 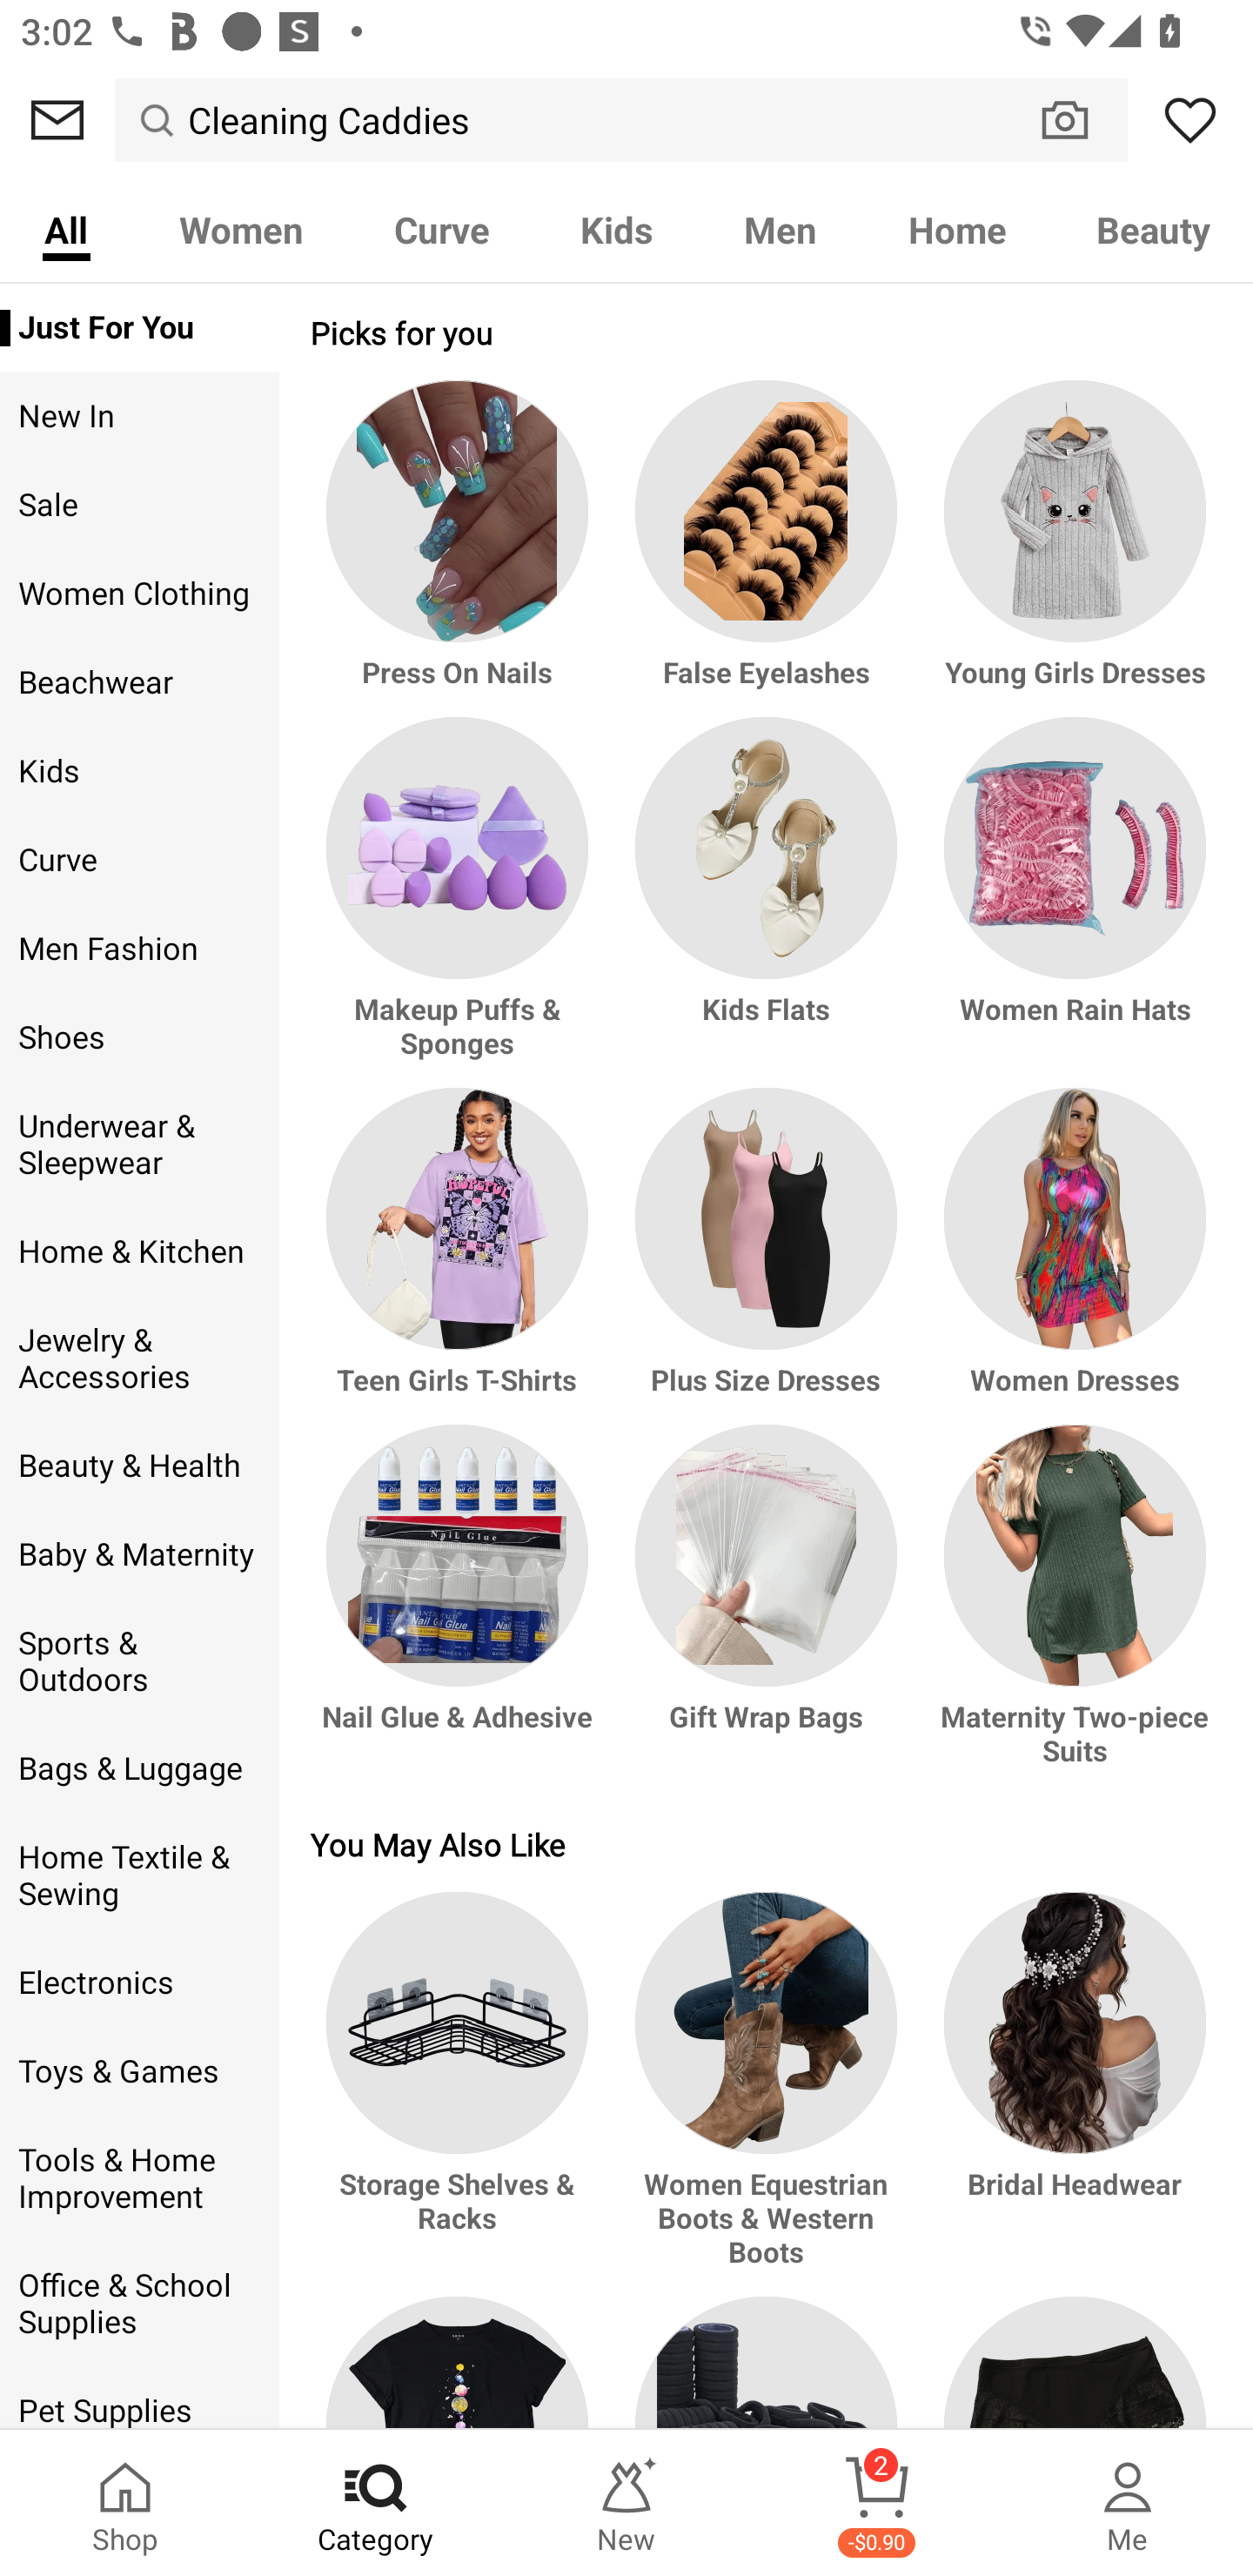 What do you see at coordinates (139, 1037) in the screenshot?
I see `Shoes` at bounding box center [139, 1037].